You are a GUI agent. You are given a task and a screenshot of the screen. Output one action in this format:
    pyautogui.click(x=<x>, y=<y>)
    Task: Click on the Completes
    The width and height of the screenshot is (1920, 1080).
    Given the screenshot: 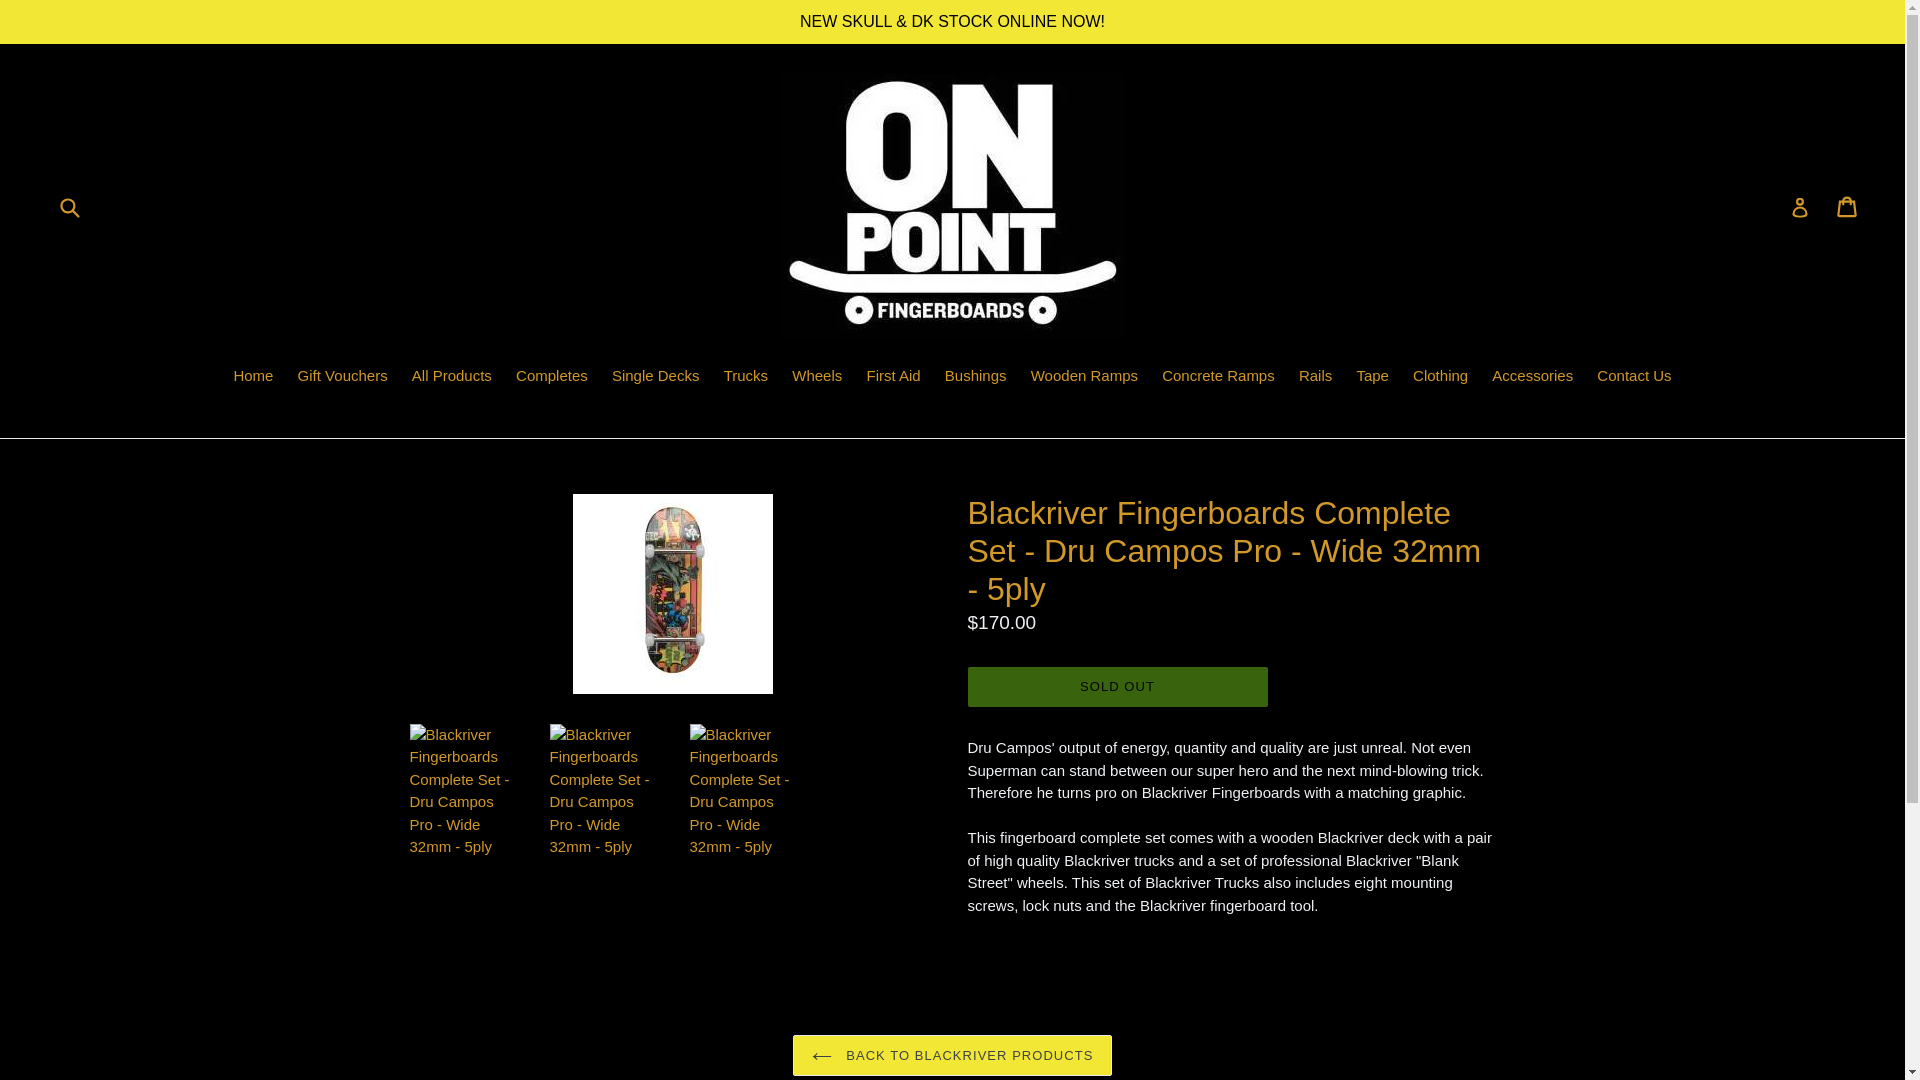 What is the action you would take?
    pyautogui.click(x=552, y=378)
    